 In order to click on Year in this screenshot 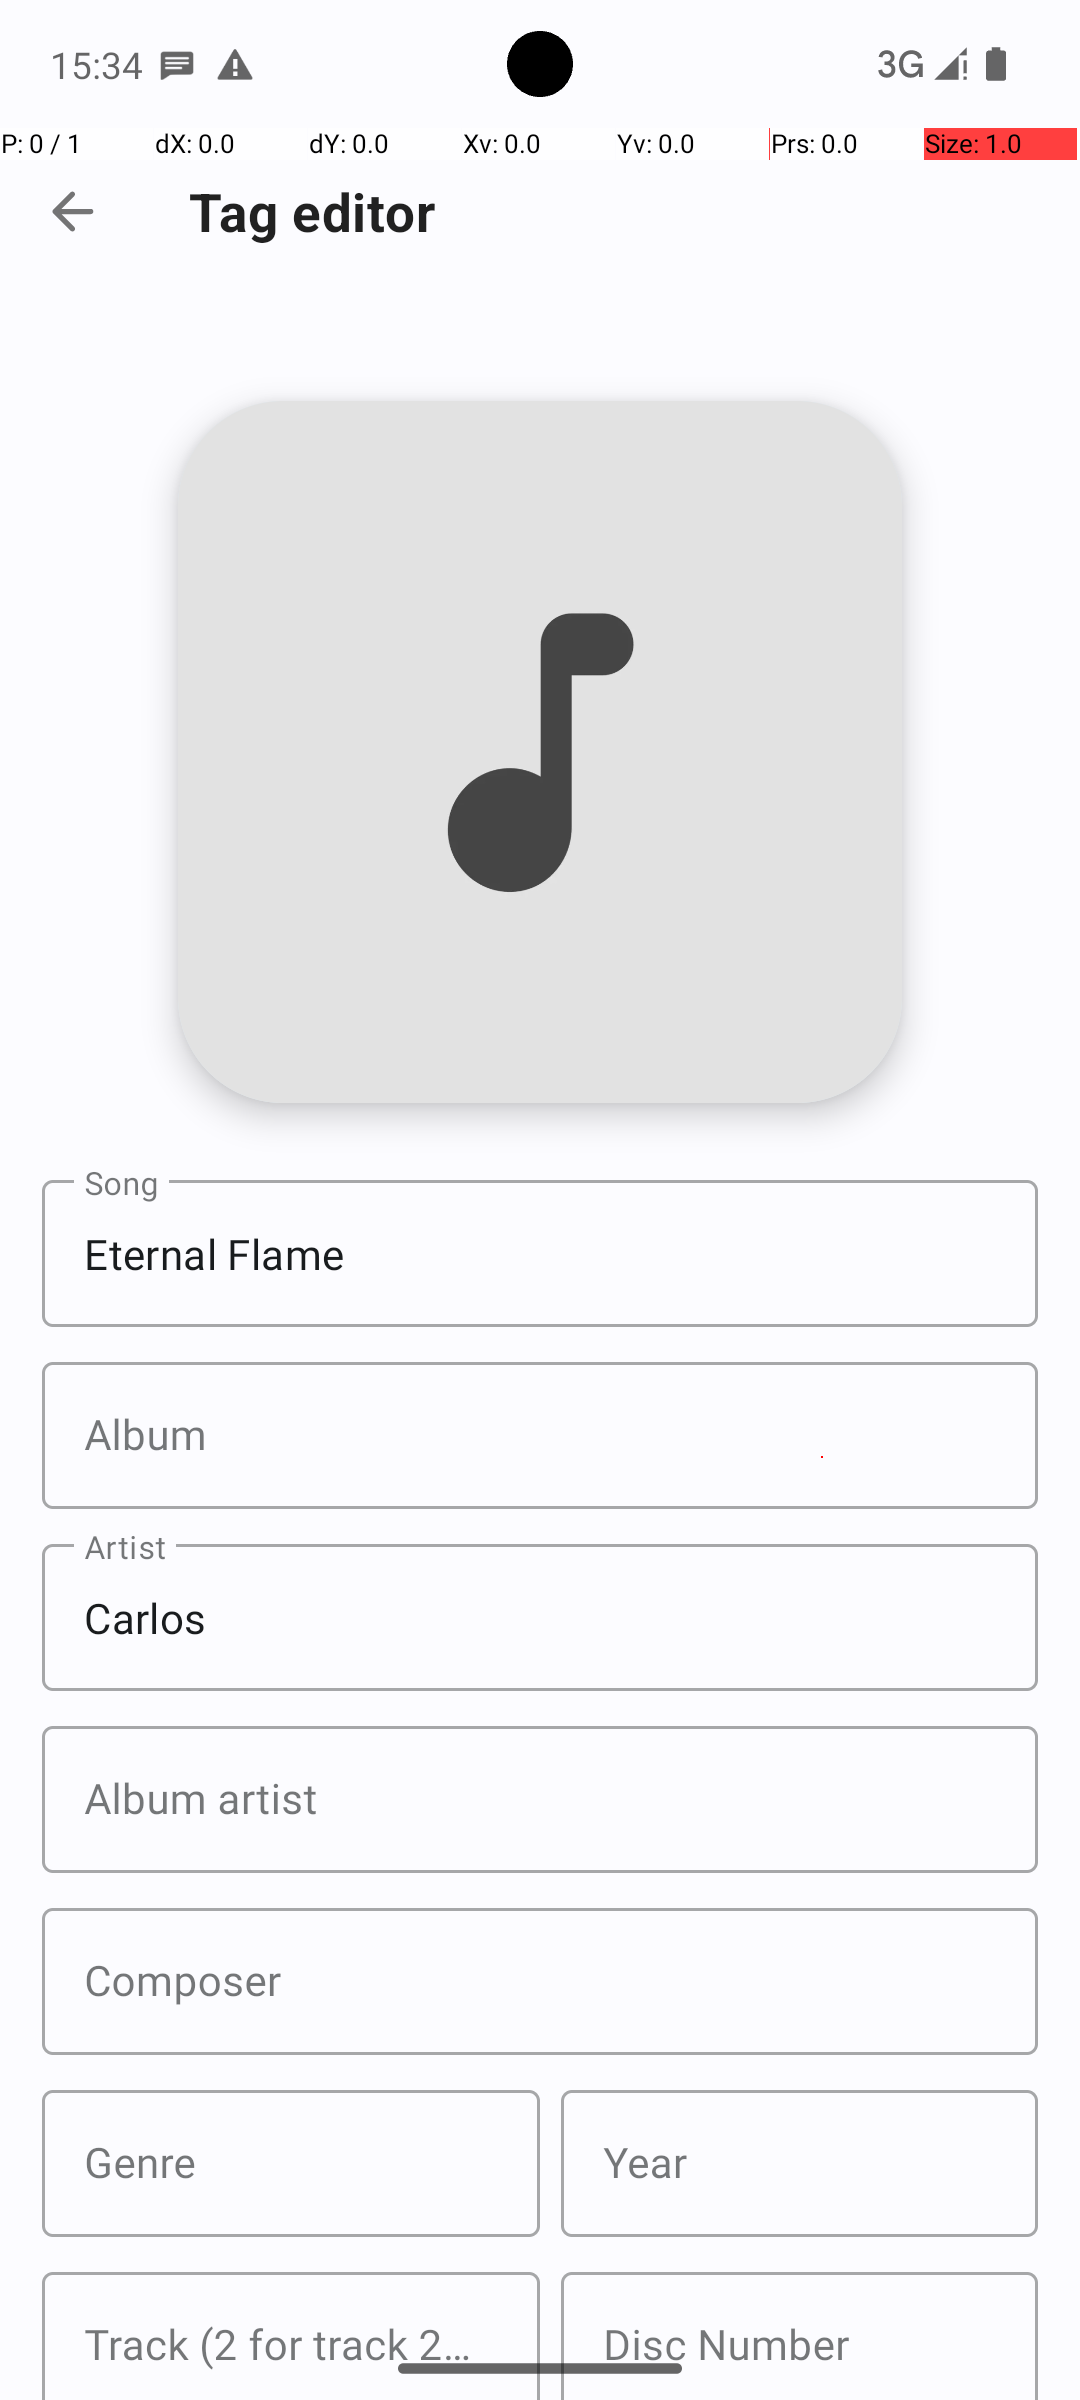, I will do `click(800, 2164)`.